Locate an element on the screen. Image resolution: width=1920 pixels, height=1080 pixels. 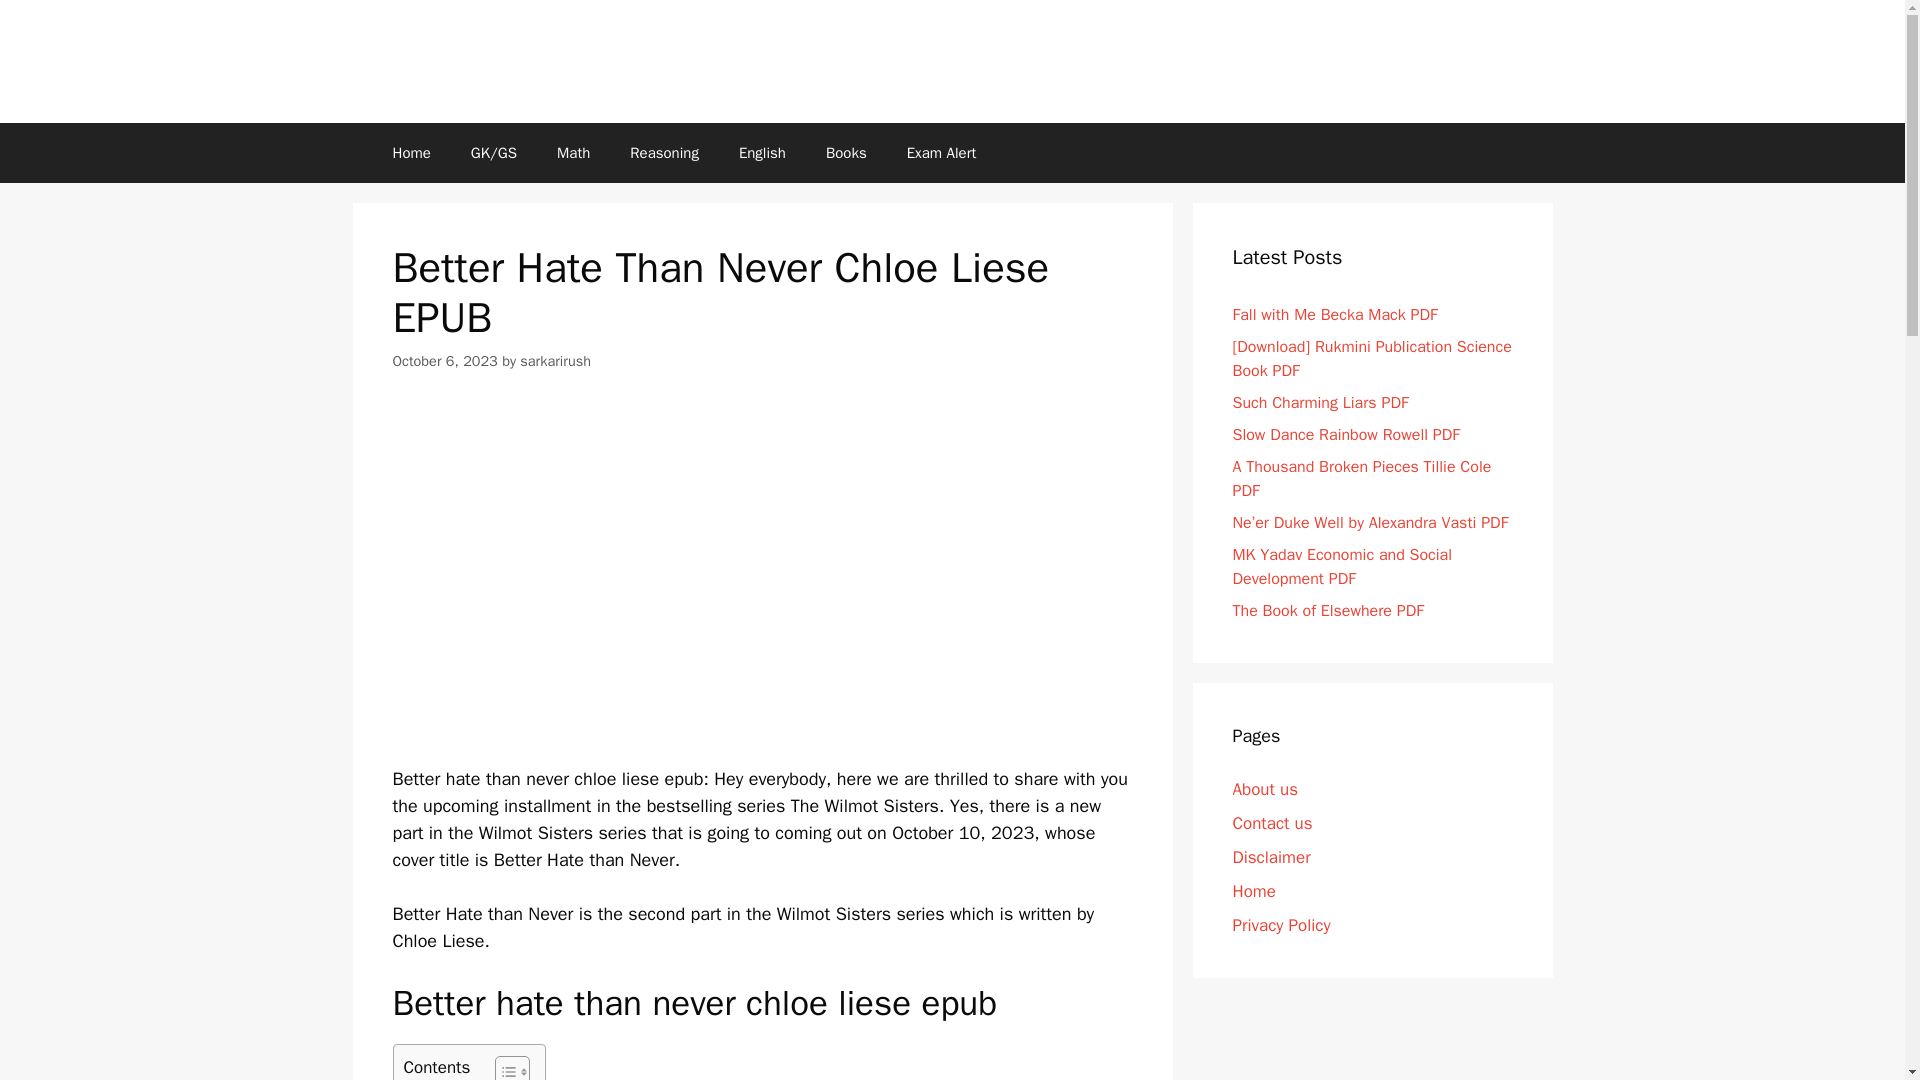
Slow Dance Rainbow Rowell PDF is located at coordinates (1346, 434).